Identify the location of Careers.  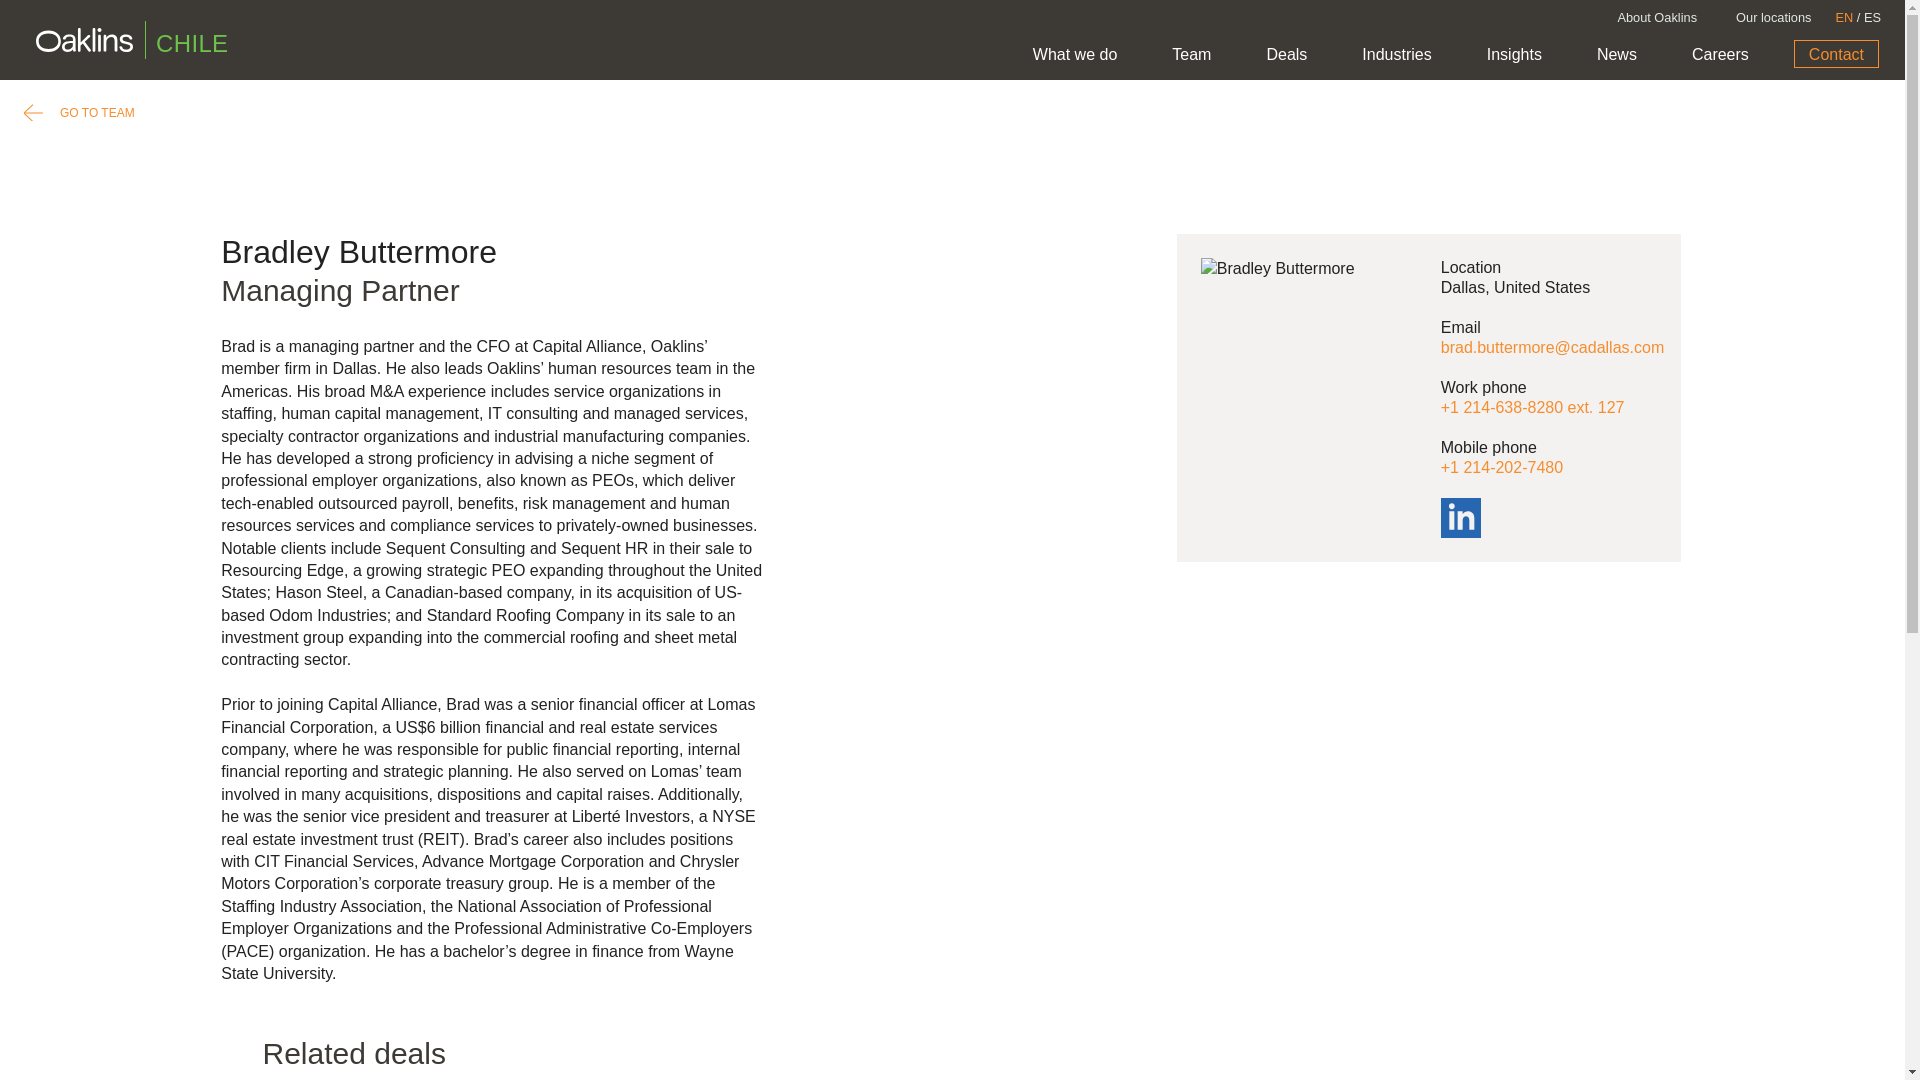
(1720, 56).